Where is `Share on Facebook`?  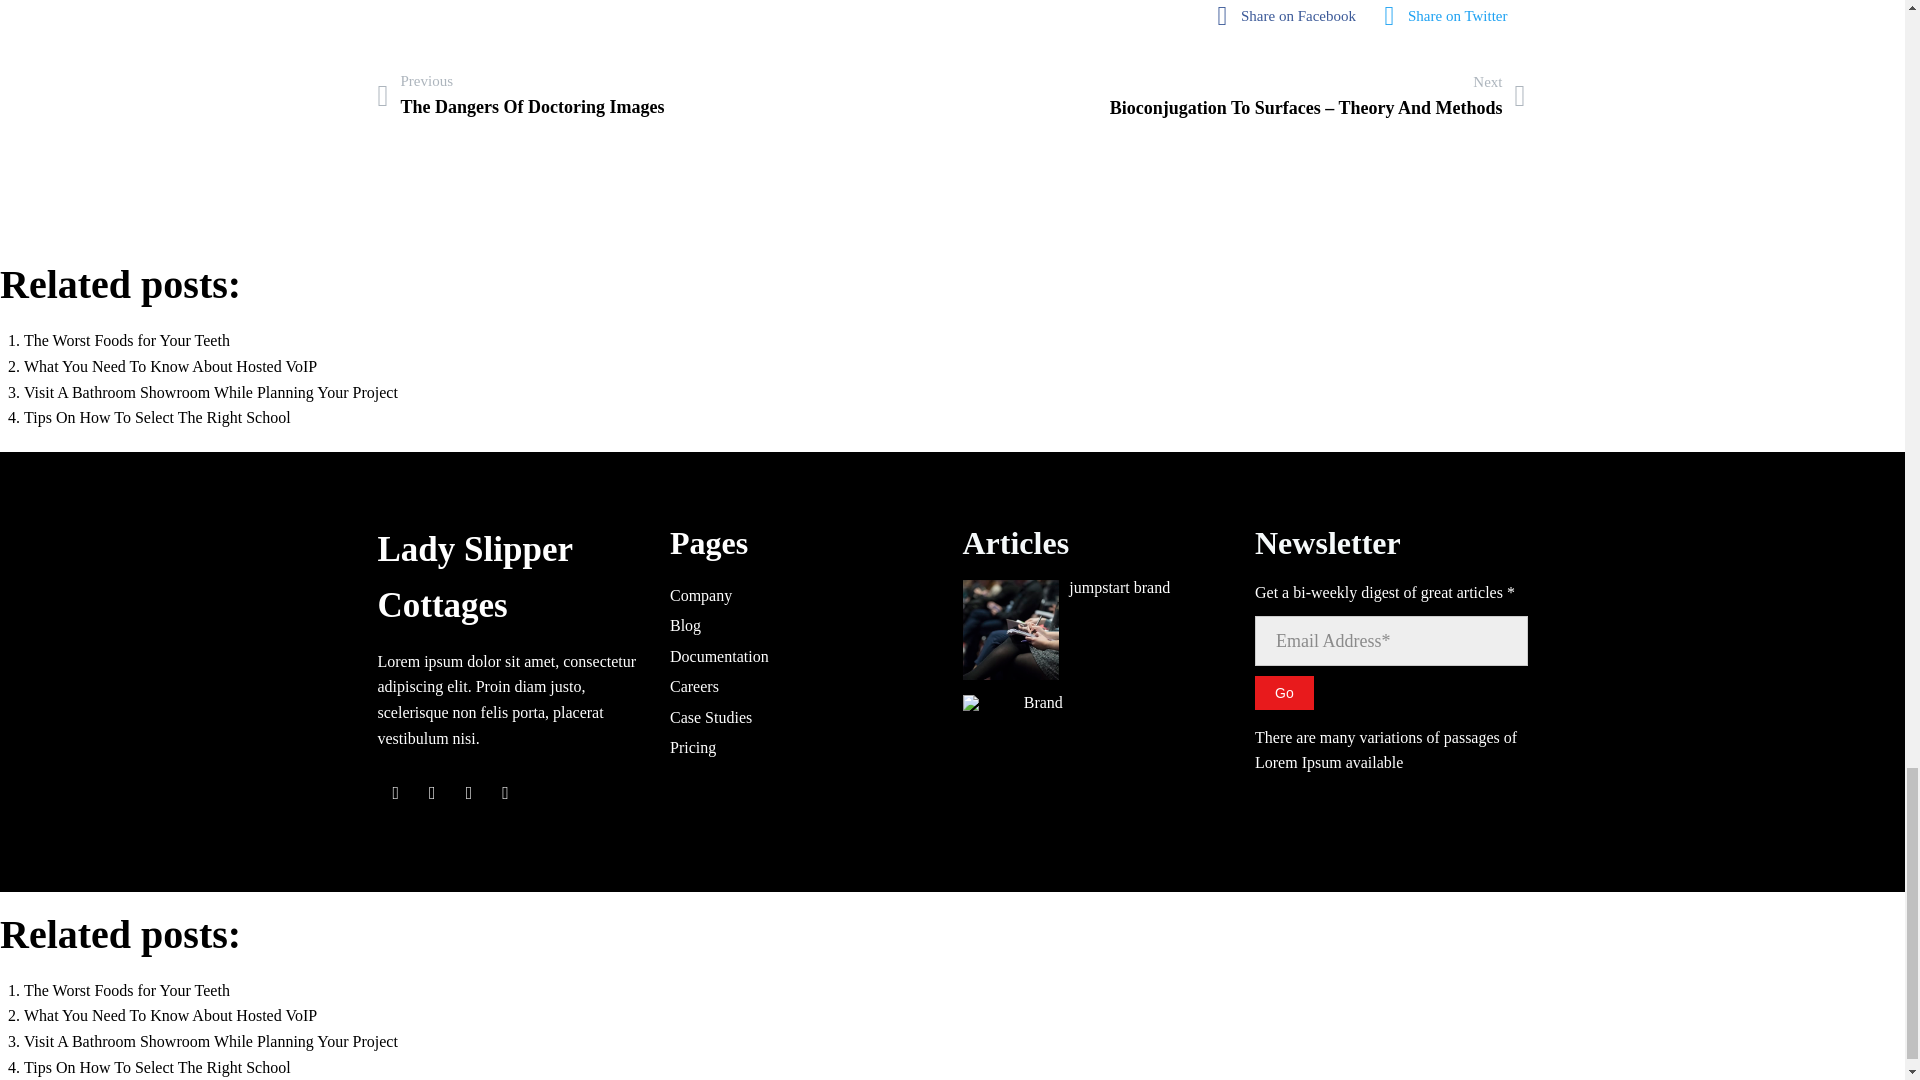
Share on Facebook is located at coordinates (126, 990).